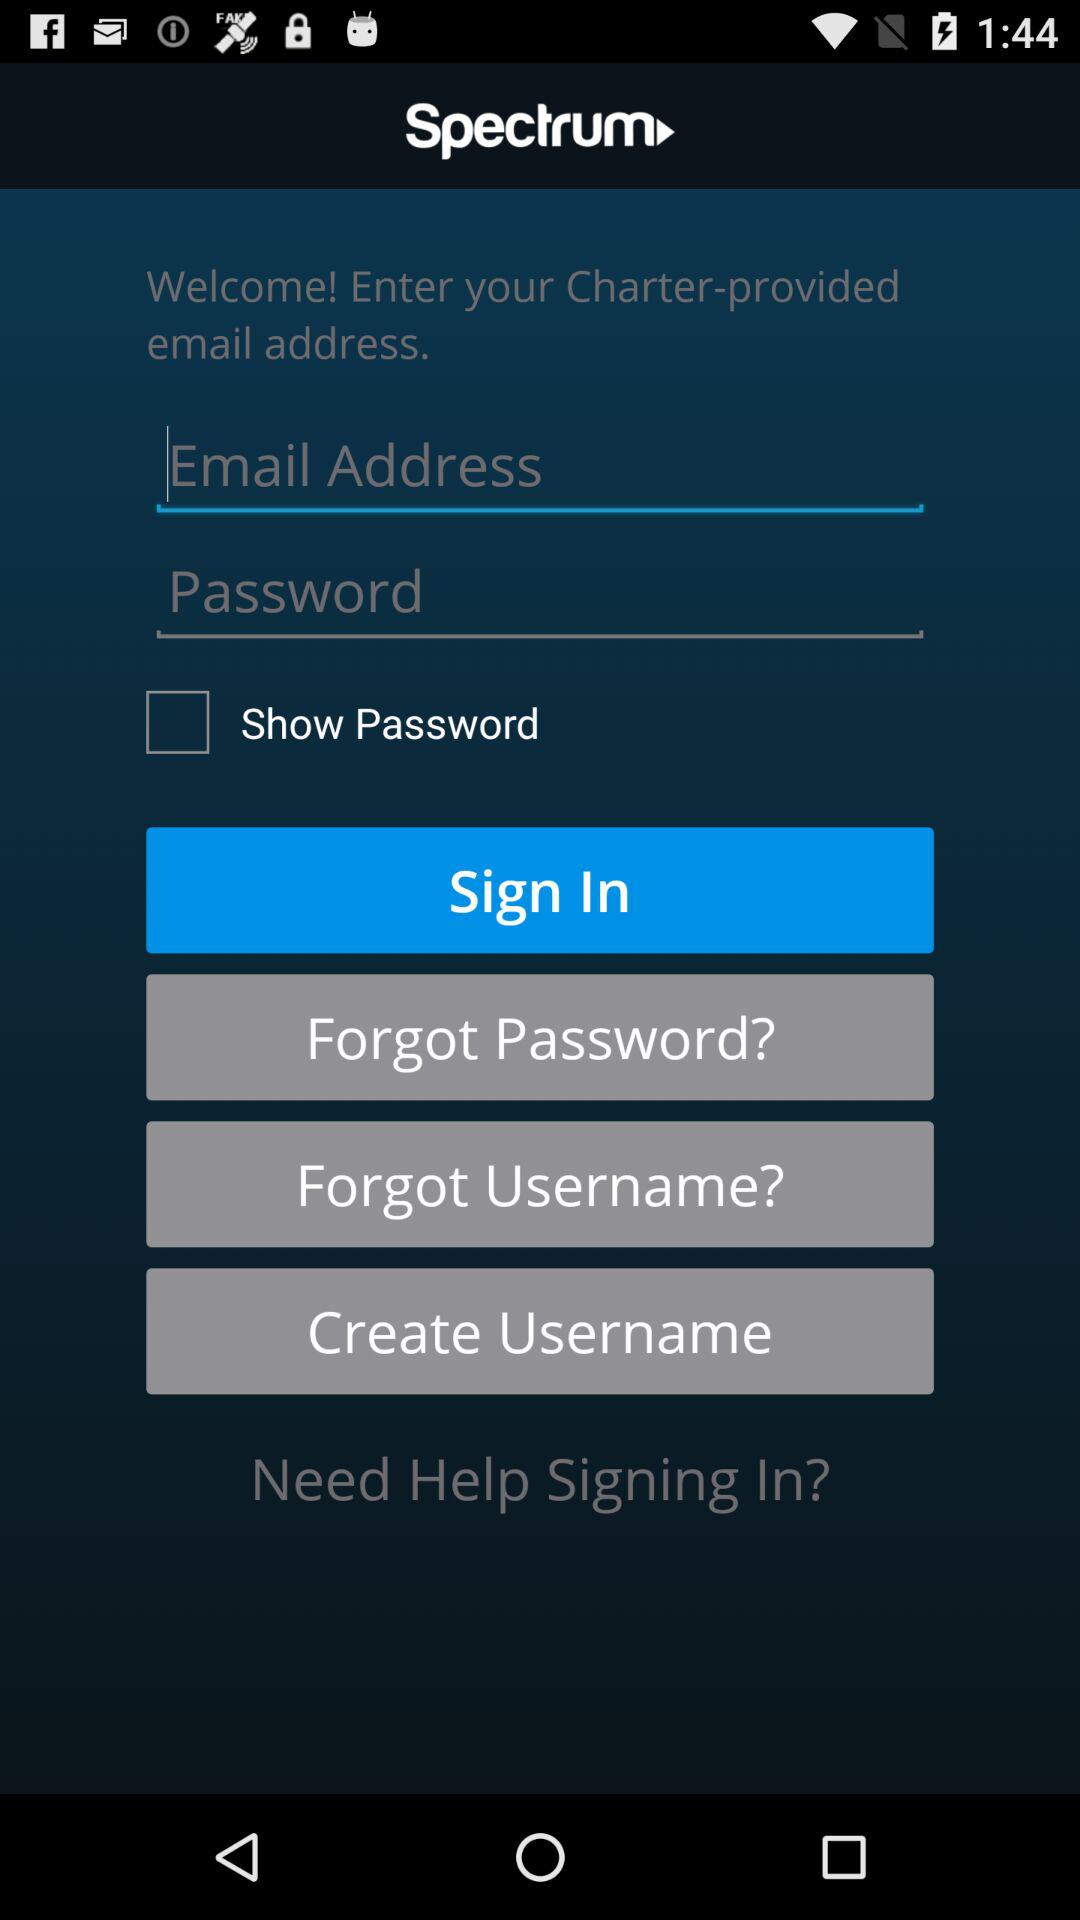  Describe the element at coordinates (343, 722) in the screenshot. I see `swipe to the show password icon` at that location.